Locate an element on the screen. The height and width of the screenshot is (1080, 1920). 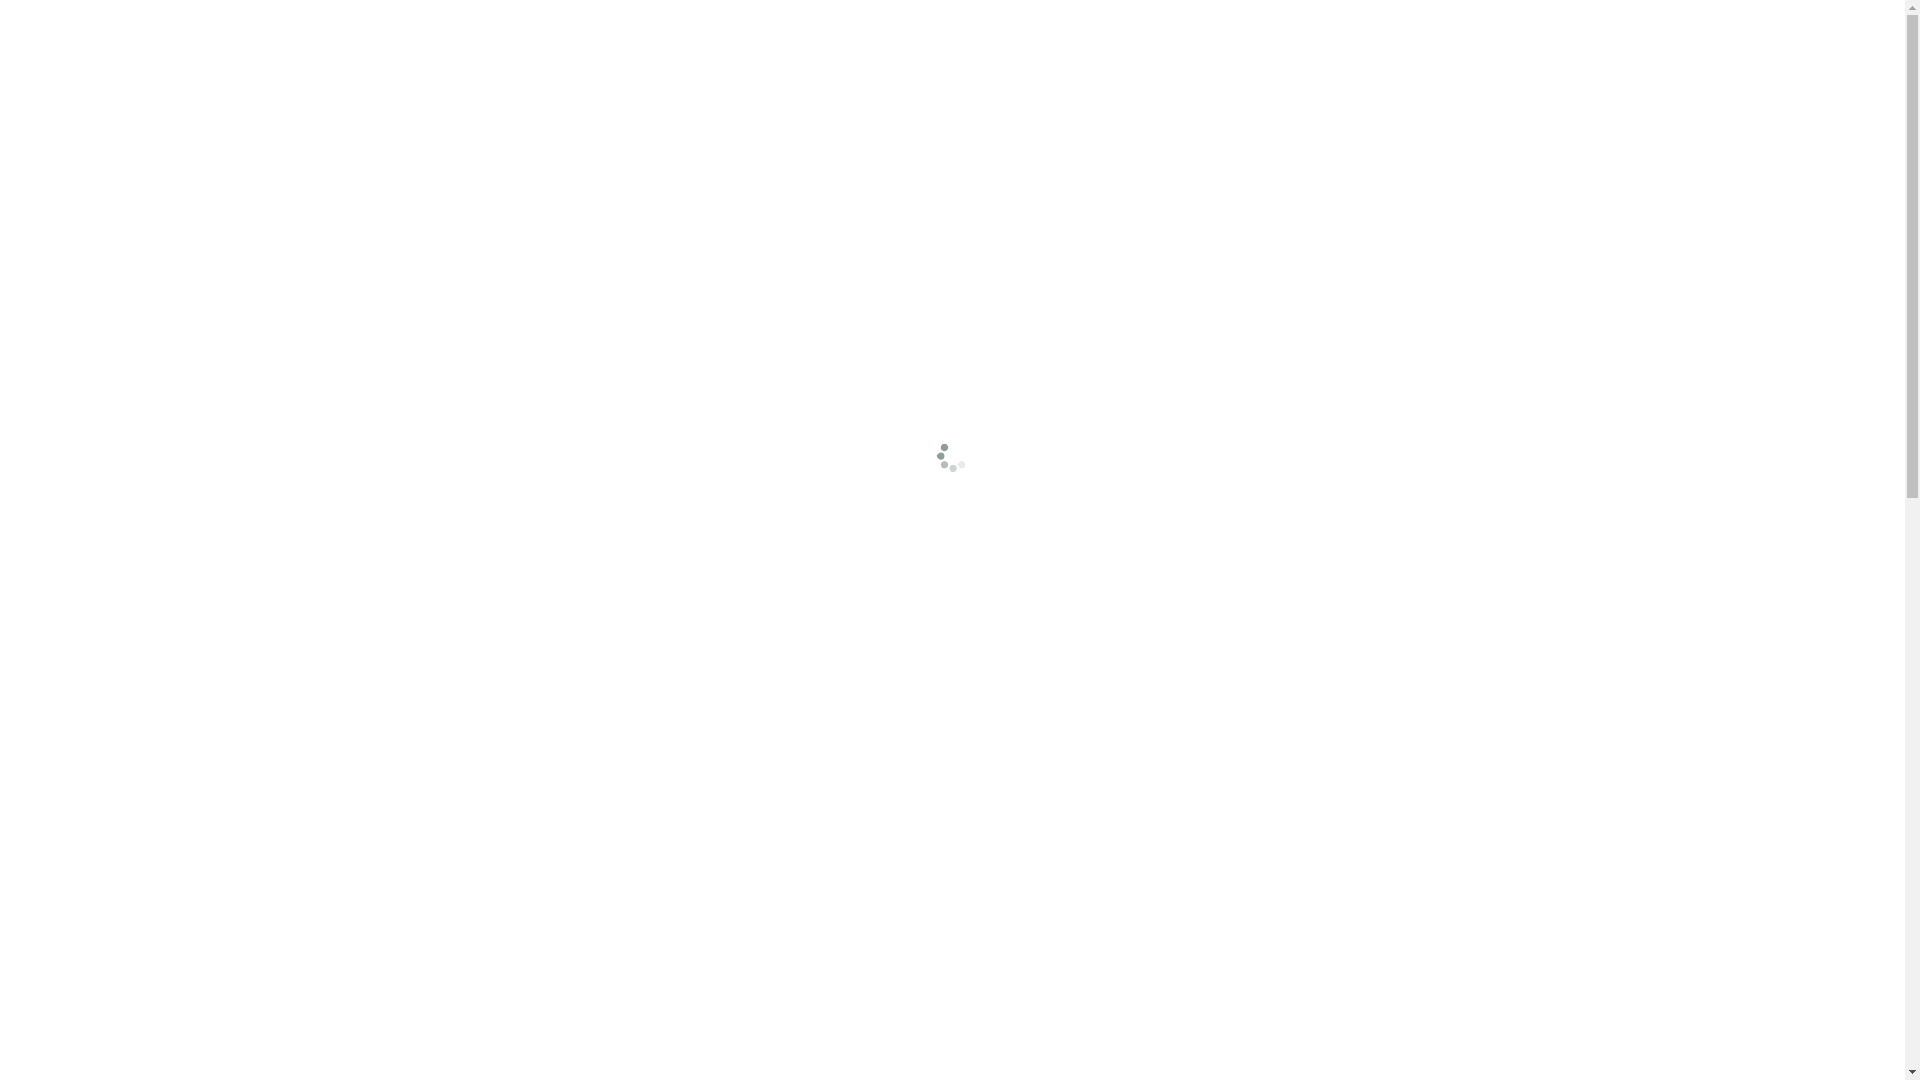
INDUSTRIAL is located at coordinates (684, 146).